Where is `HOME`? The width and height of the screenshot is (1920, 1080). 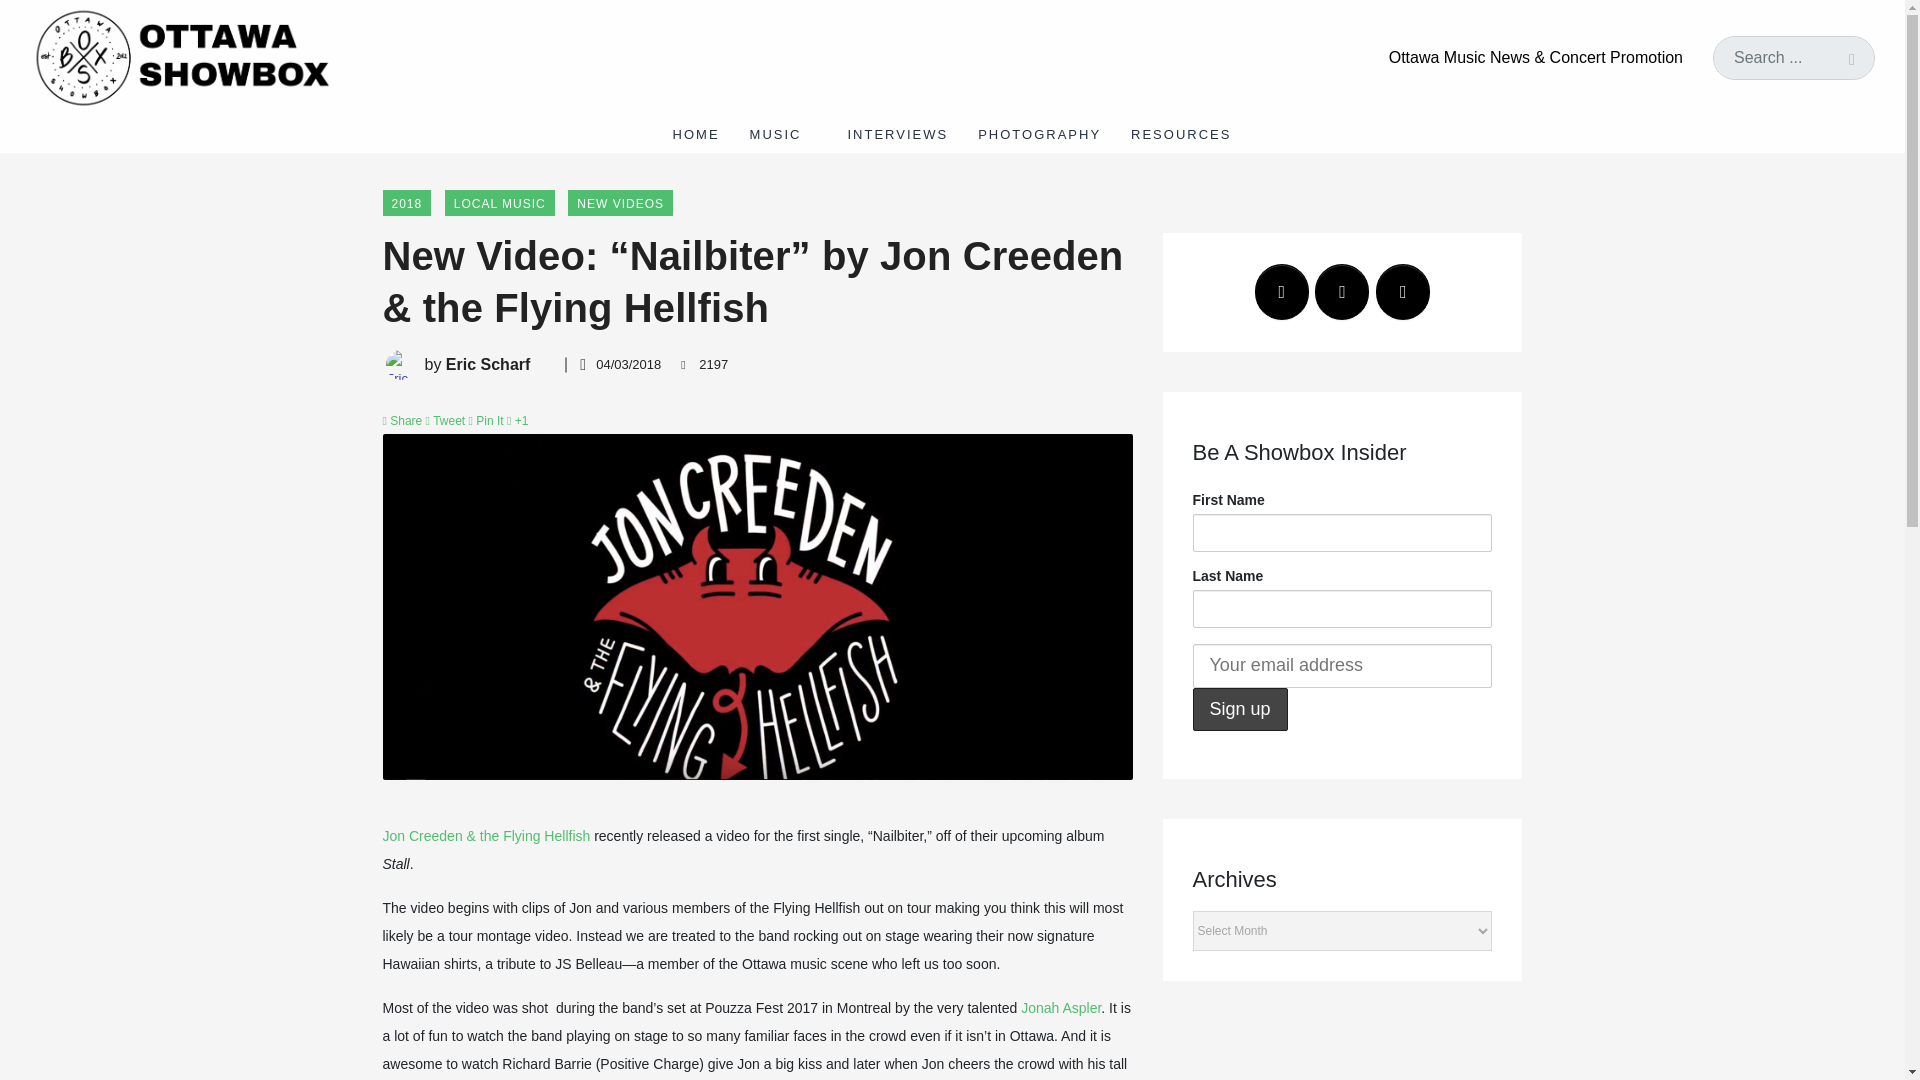 HOME is located at coordinates (696, 134).